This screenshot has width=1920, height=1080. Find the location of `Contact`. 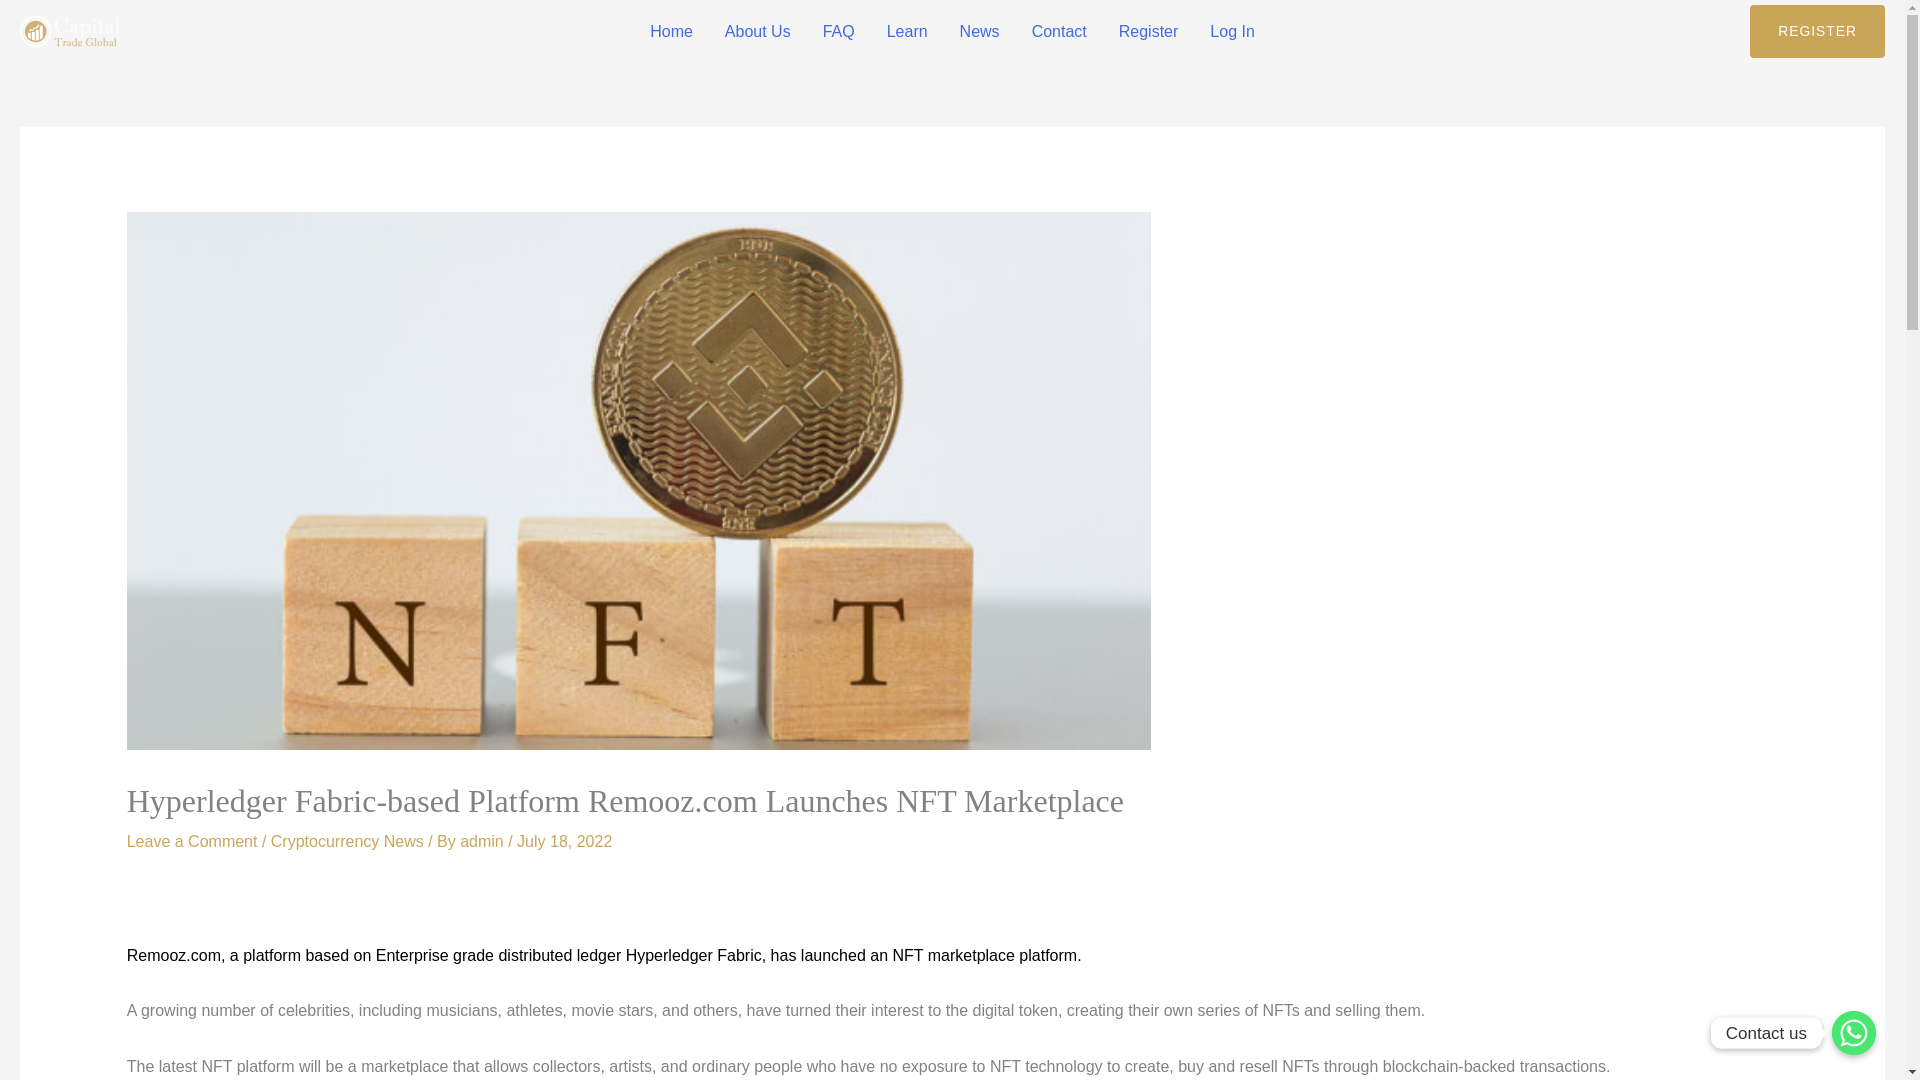

Contact is located at coordinates (1058, 31).